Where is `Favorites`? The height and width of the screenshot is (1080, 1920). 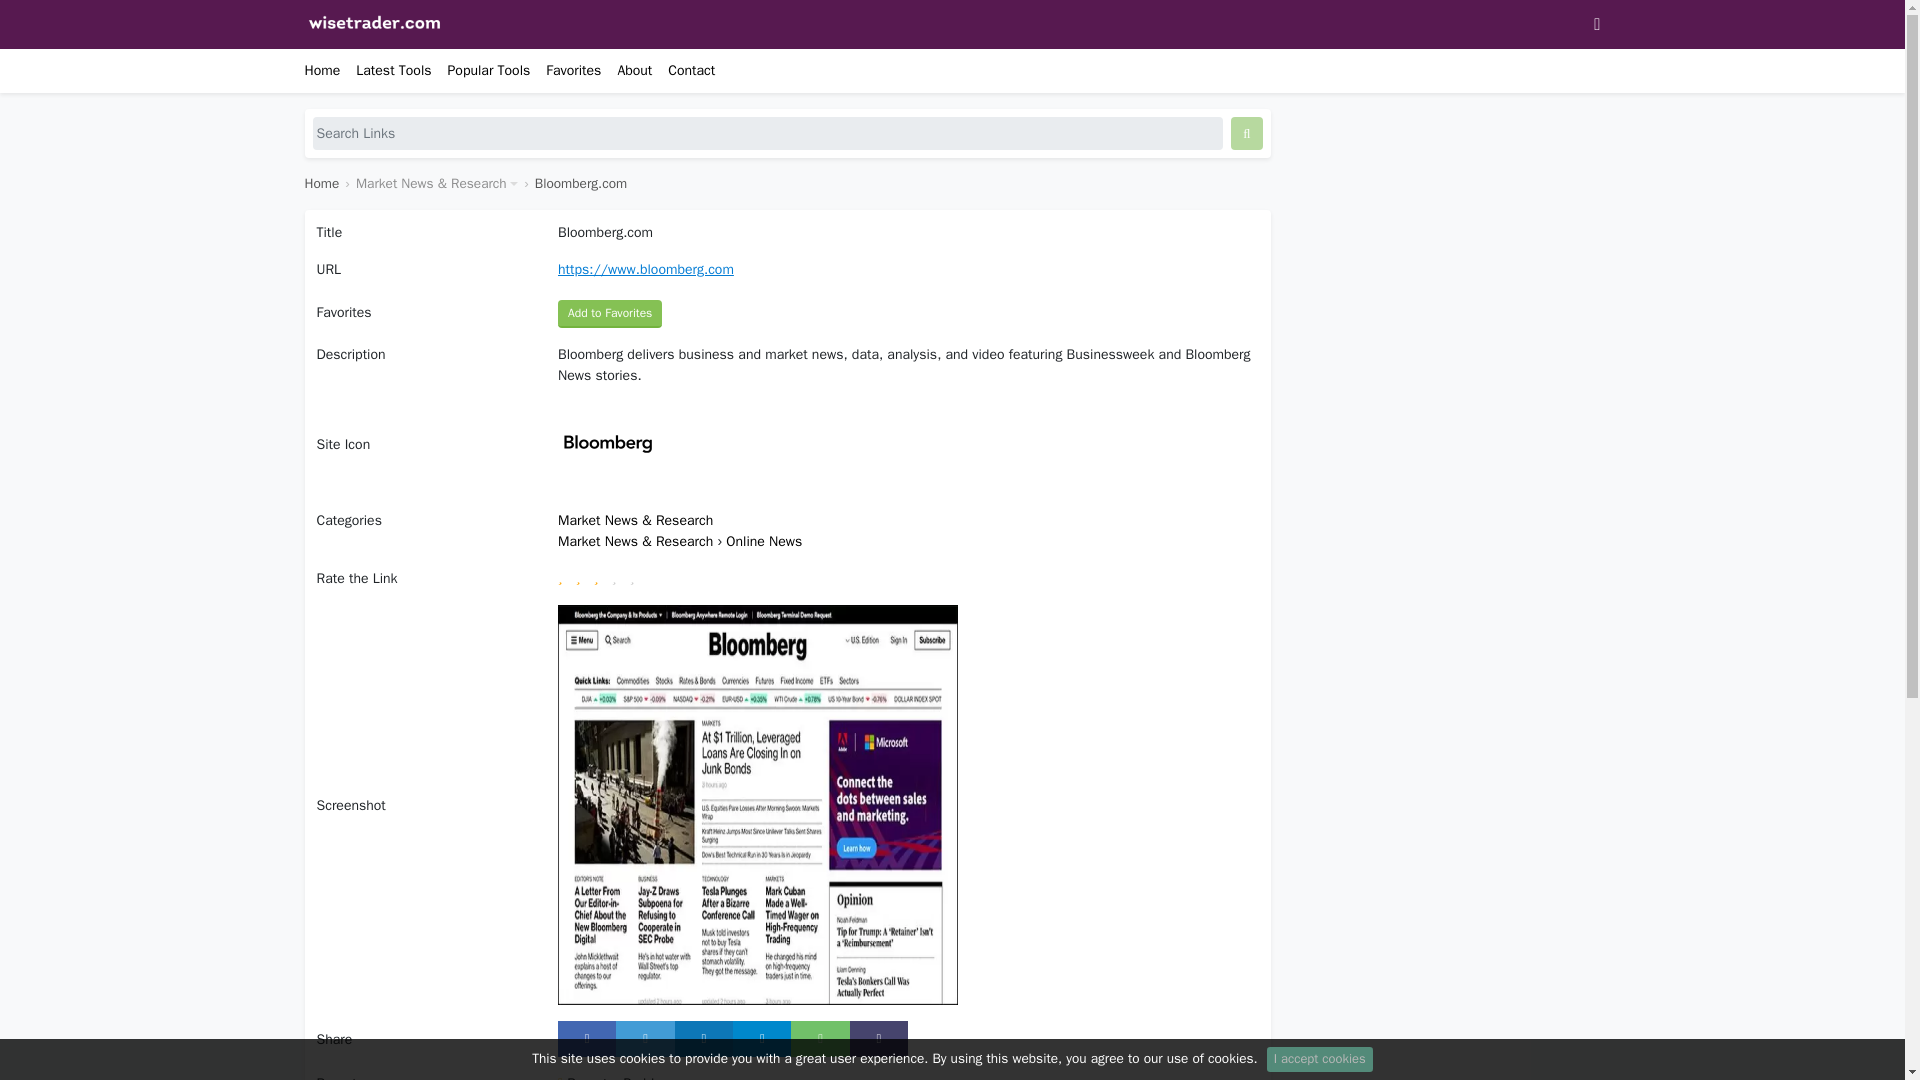 Favorites is located at coordinates (564, 70).